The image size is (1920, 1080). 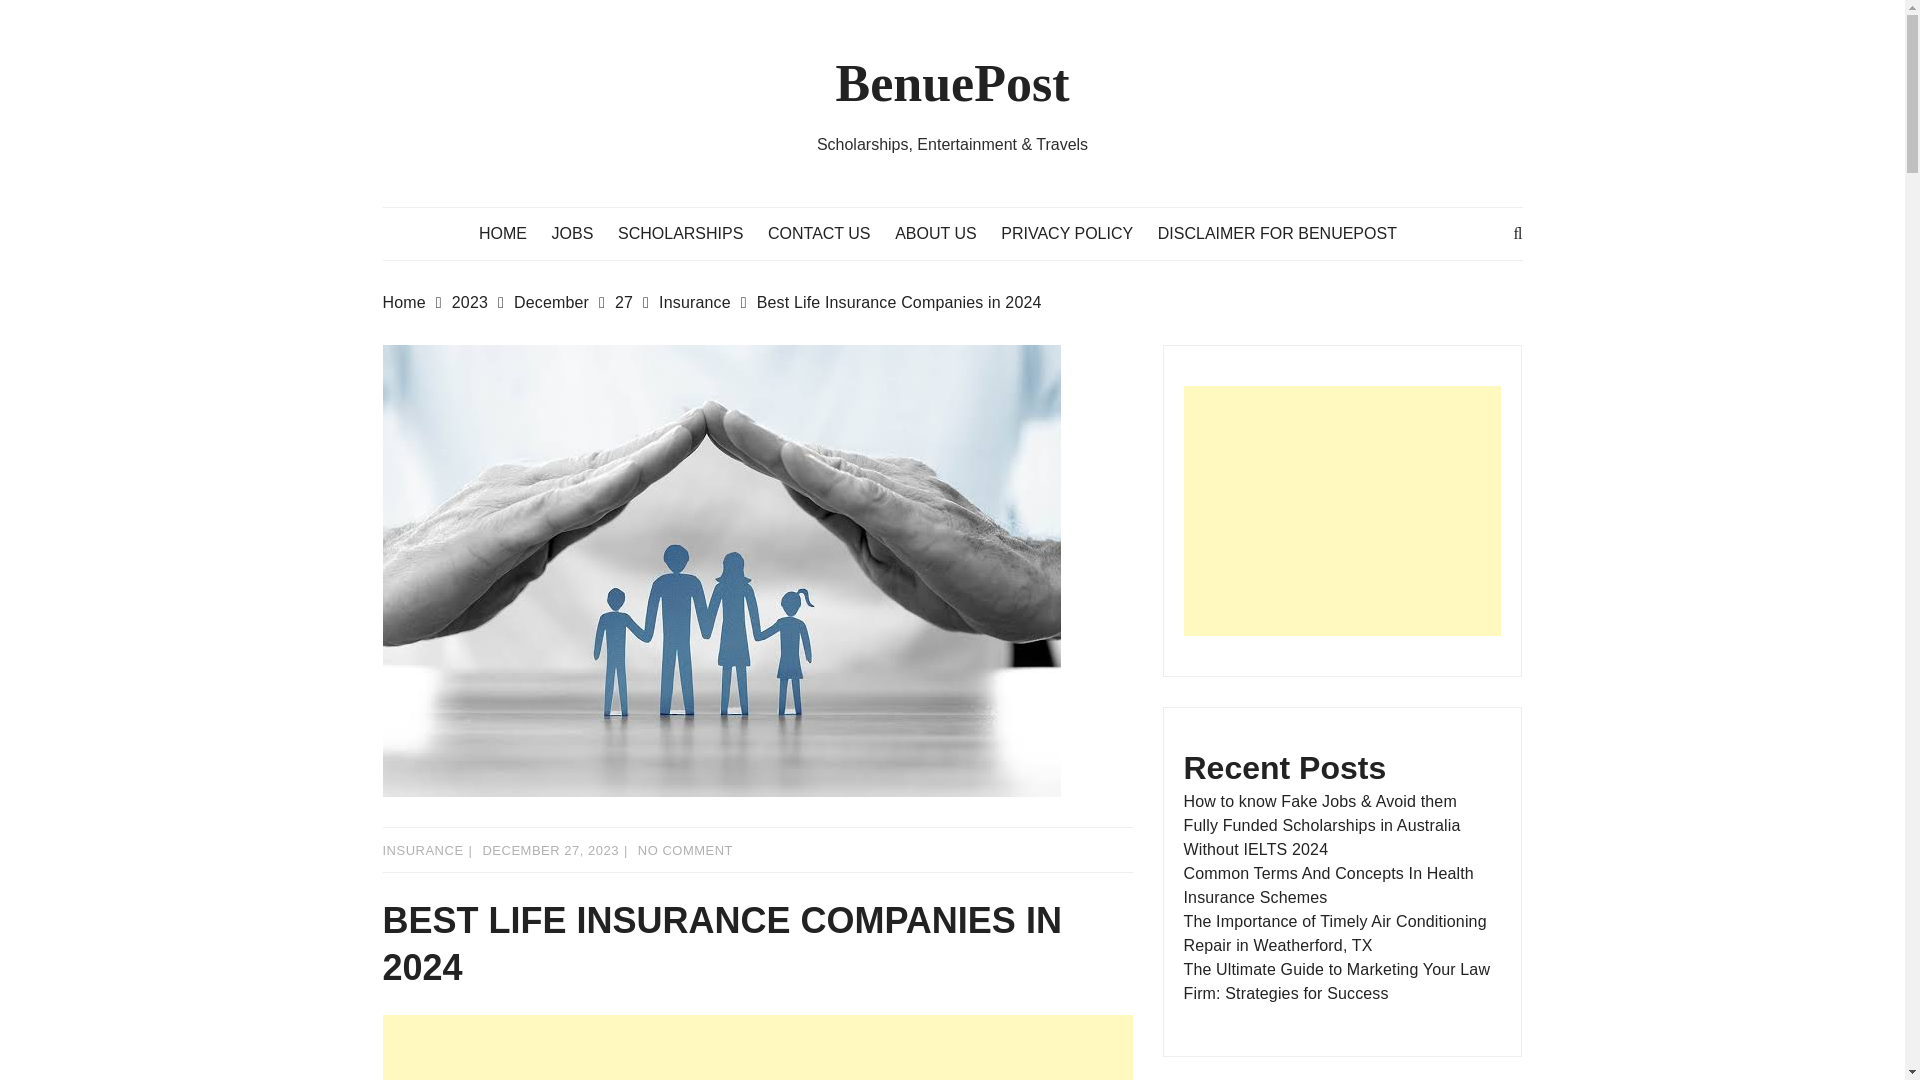 What do you see at coordinates (564, 302) in the screenshot?
I see `December` at bounding box center [564, 302].